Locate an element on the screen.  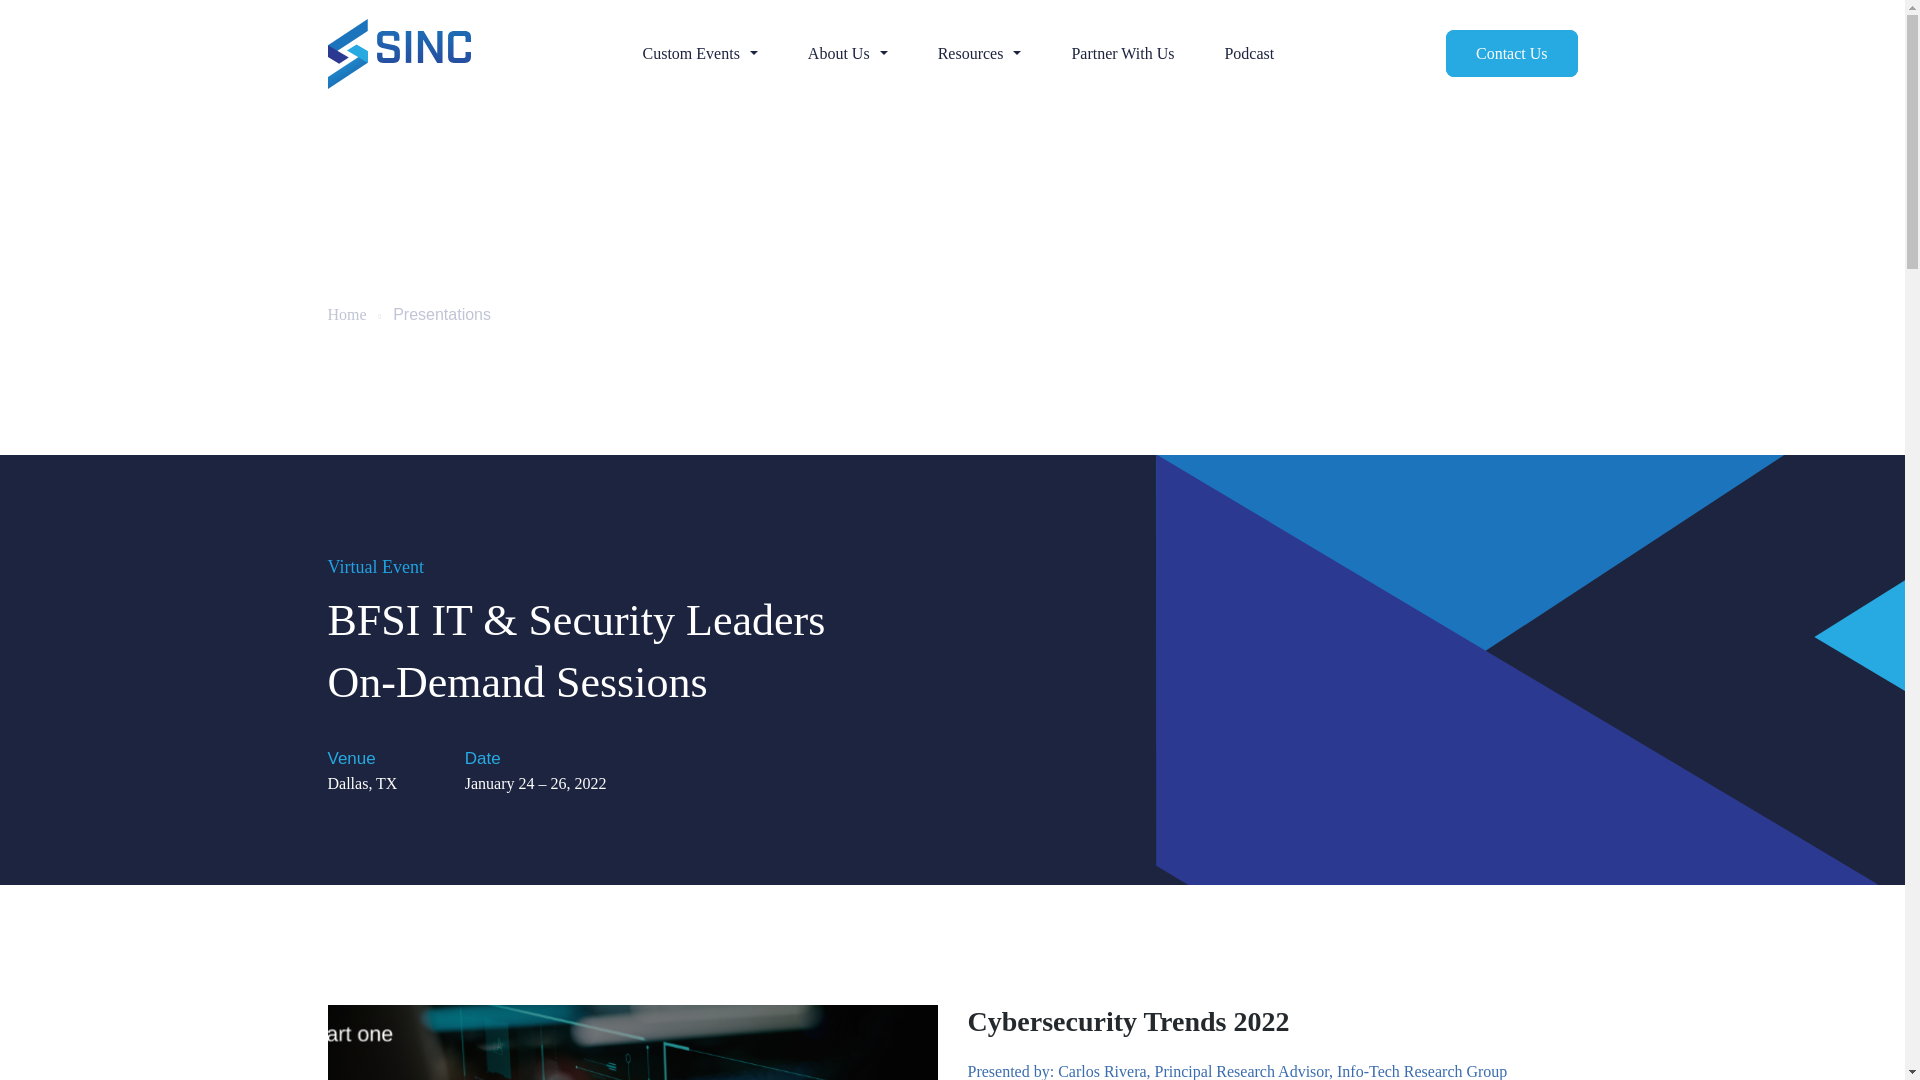
Home is located at coordinates (347, 314).